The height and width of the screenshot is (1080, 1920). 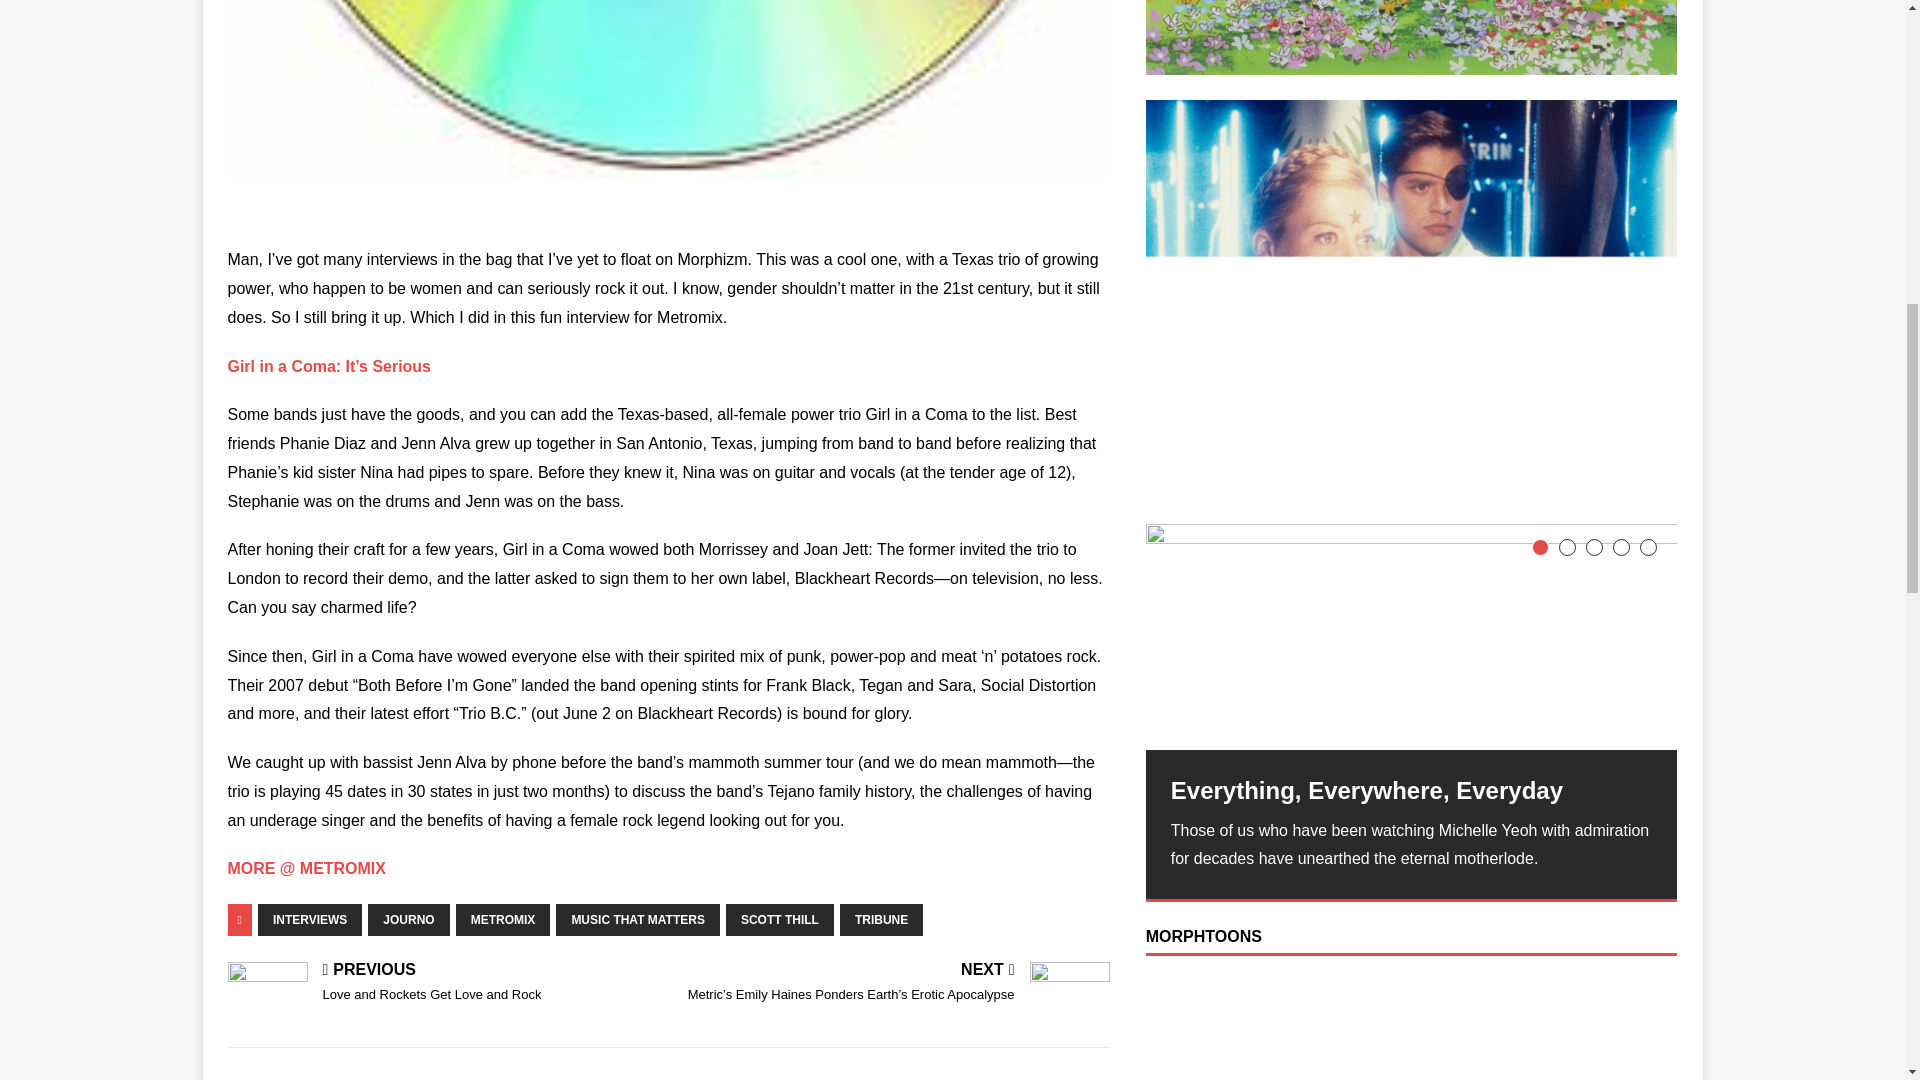 What do you see at coordinates (638, 920) in the screenshot?
I see `MUSIC THAT MATTERS` at bounding box center [638, 920].